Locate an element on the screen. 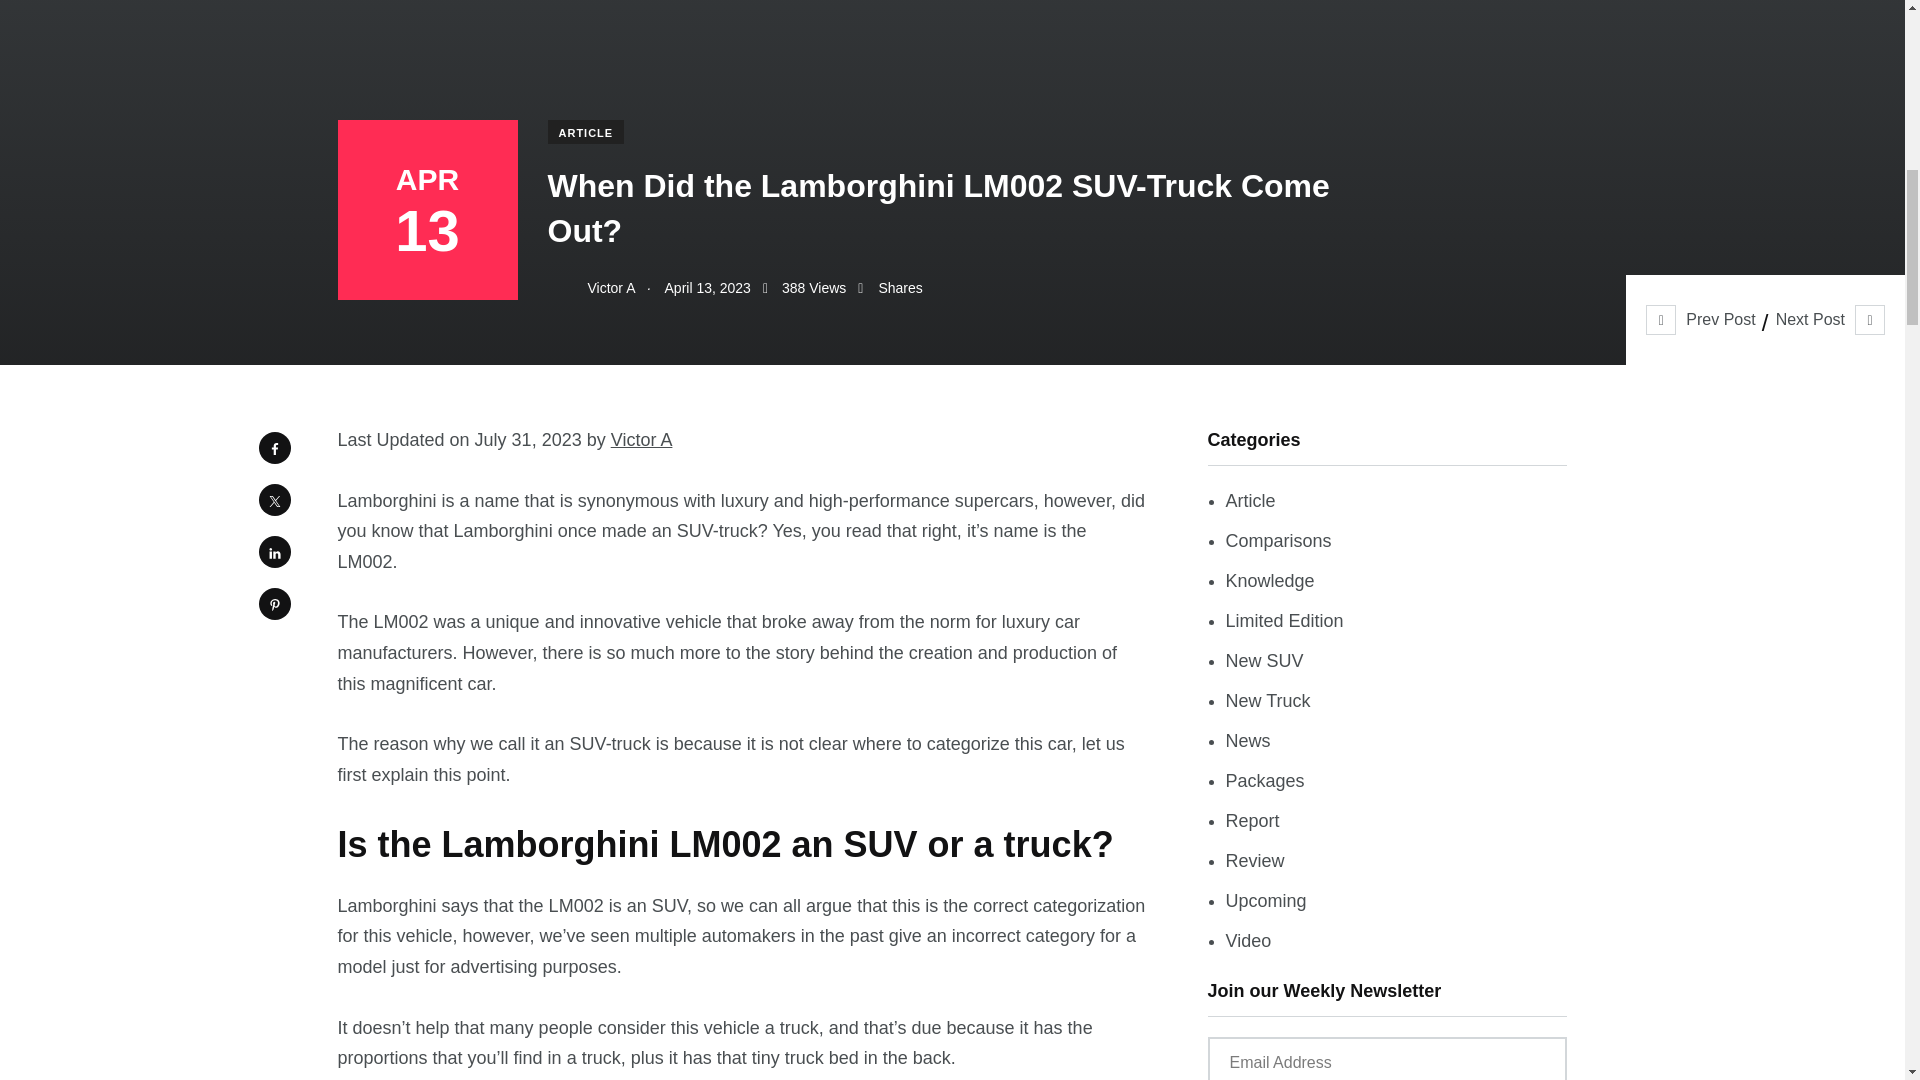 This screenshot has height=1080, width=1920. Victor A is located at coordinates (642, 440).